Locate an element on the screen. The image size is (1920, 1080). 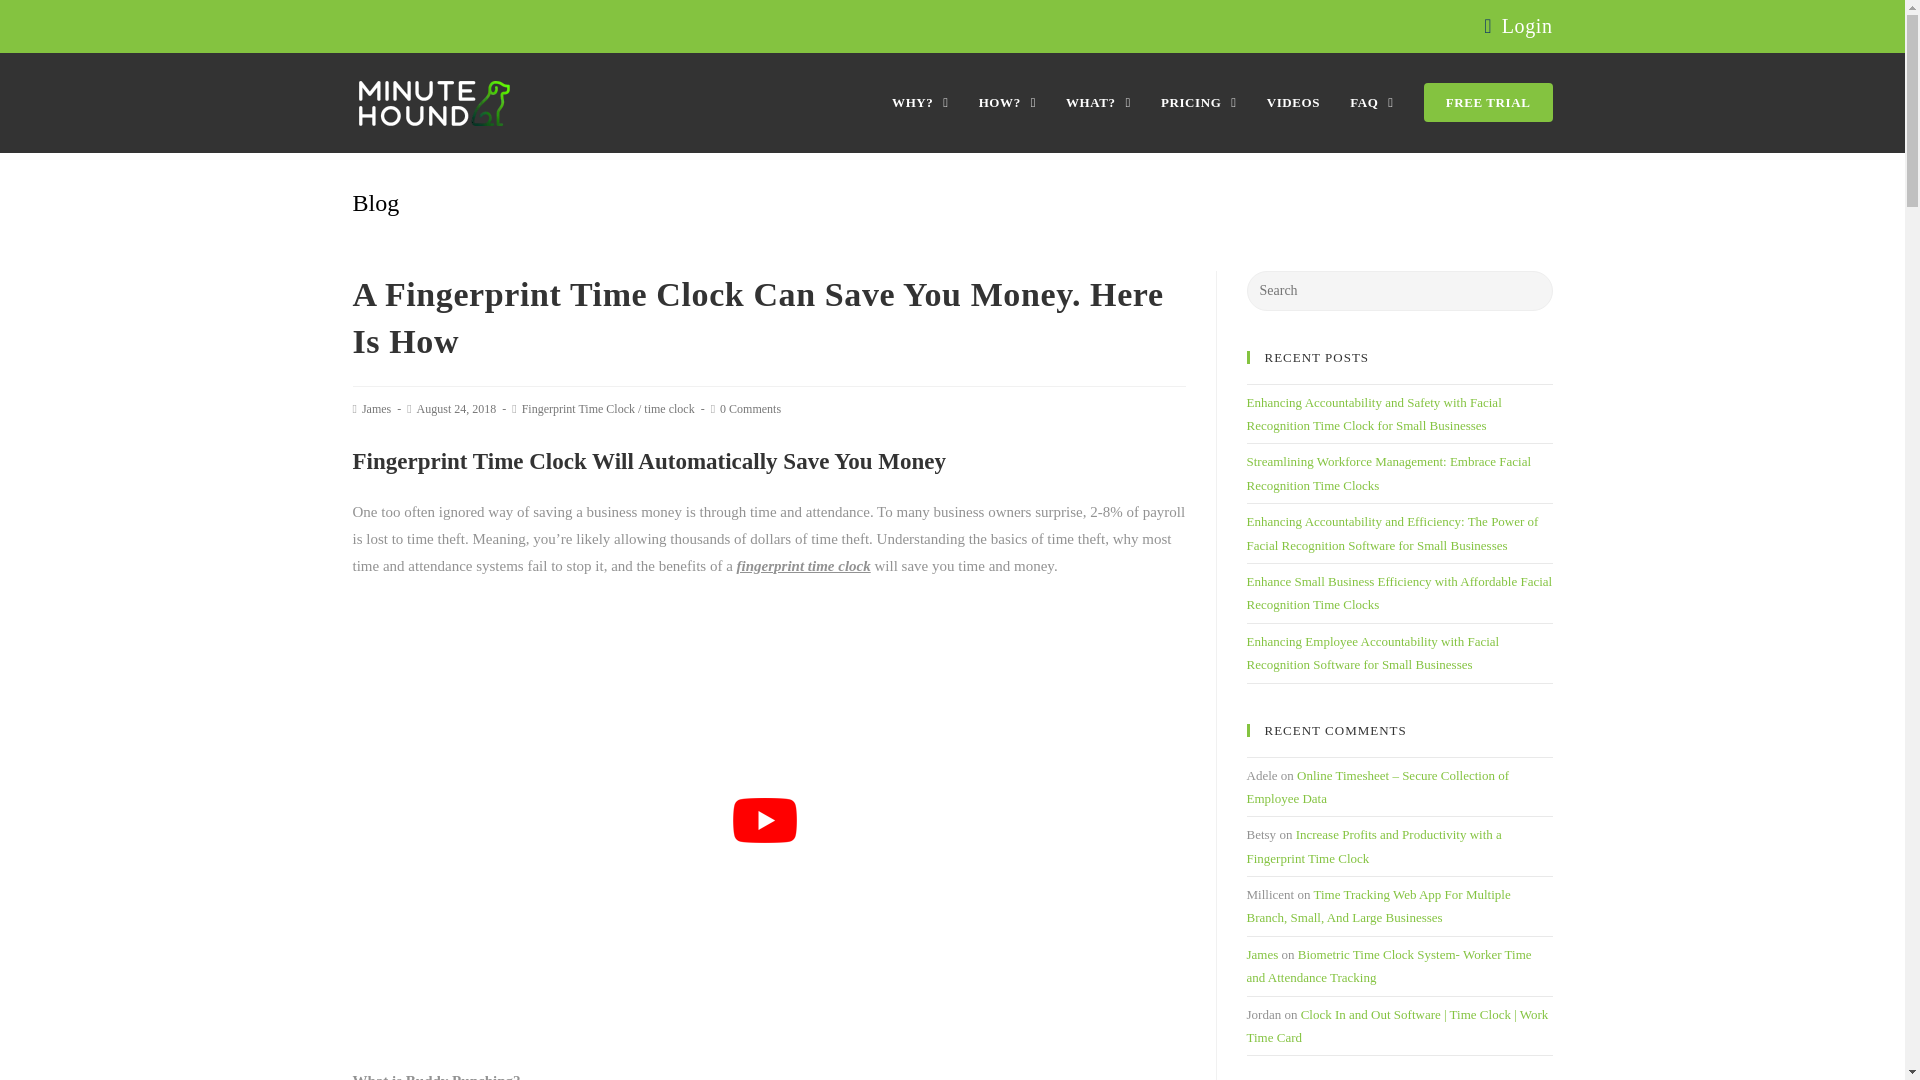
VIDEOS is located at coordinates (1292, 102).